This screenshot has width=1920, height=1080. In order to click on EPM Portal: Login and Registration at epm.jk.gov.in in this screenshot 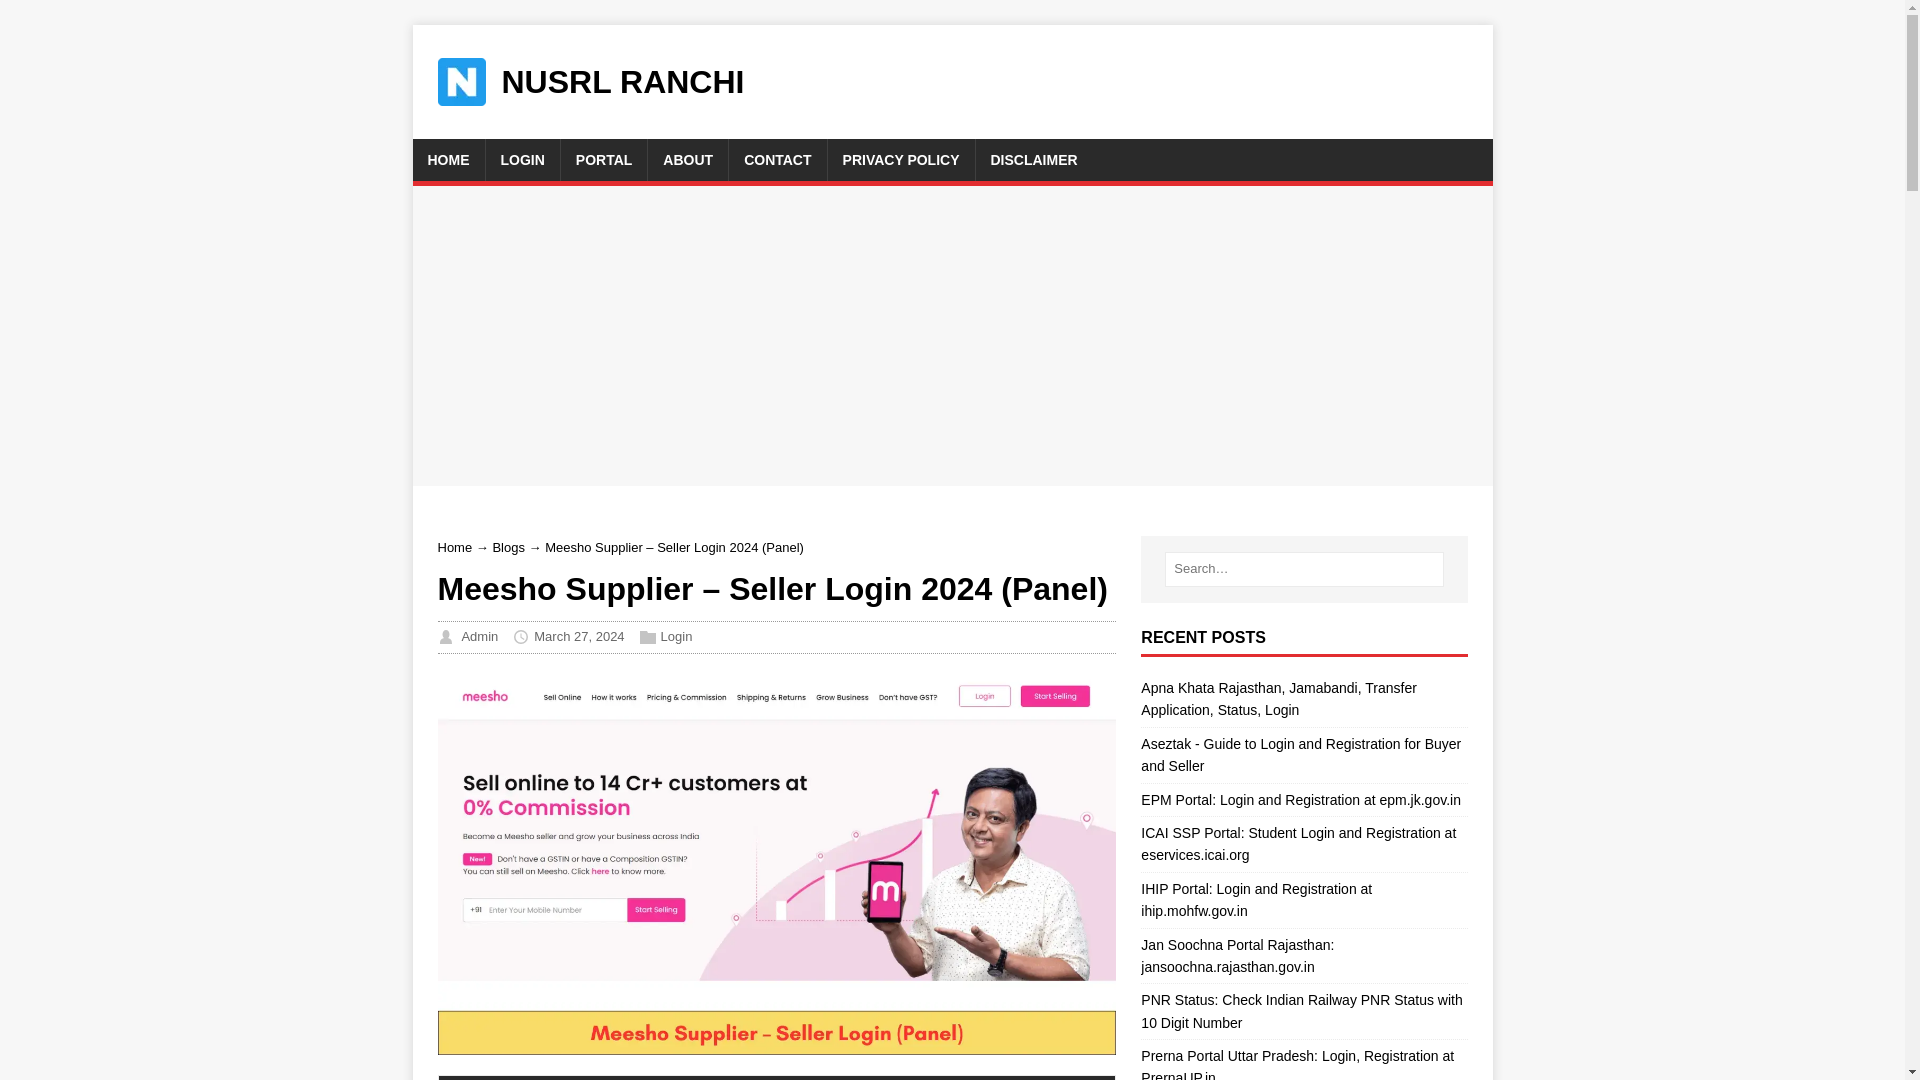, I will do `click(1300, 799)`.